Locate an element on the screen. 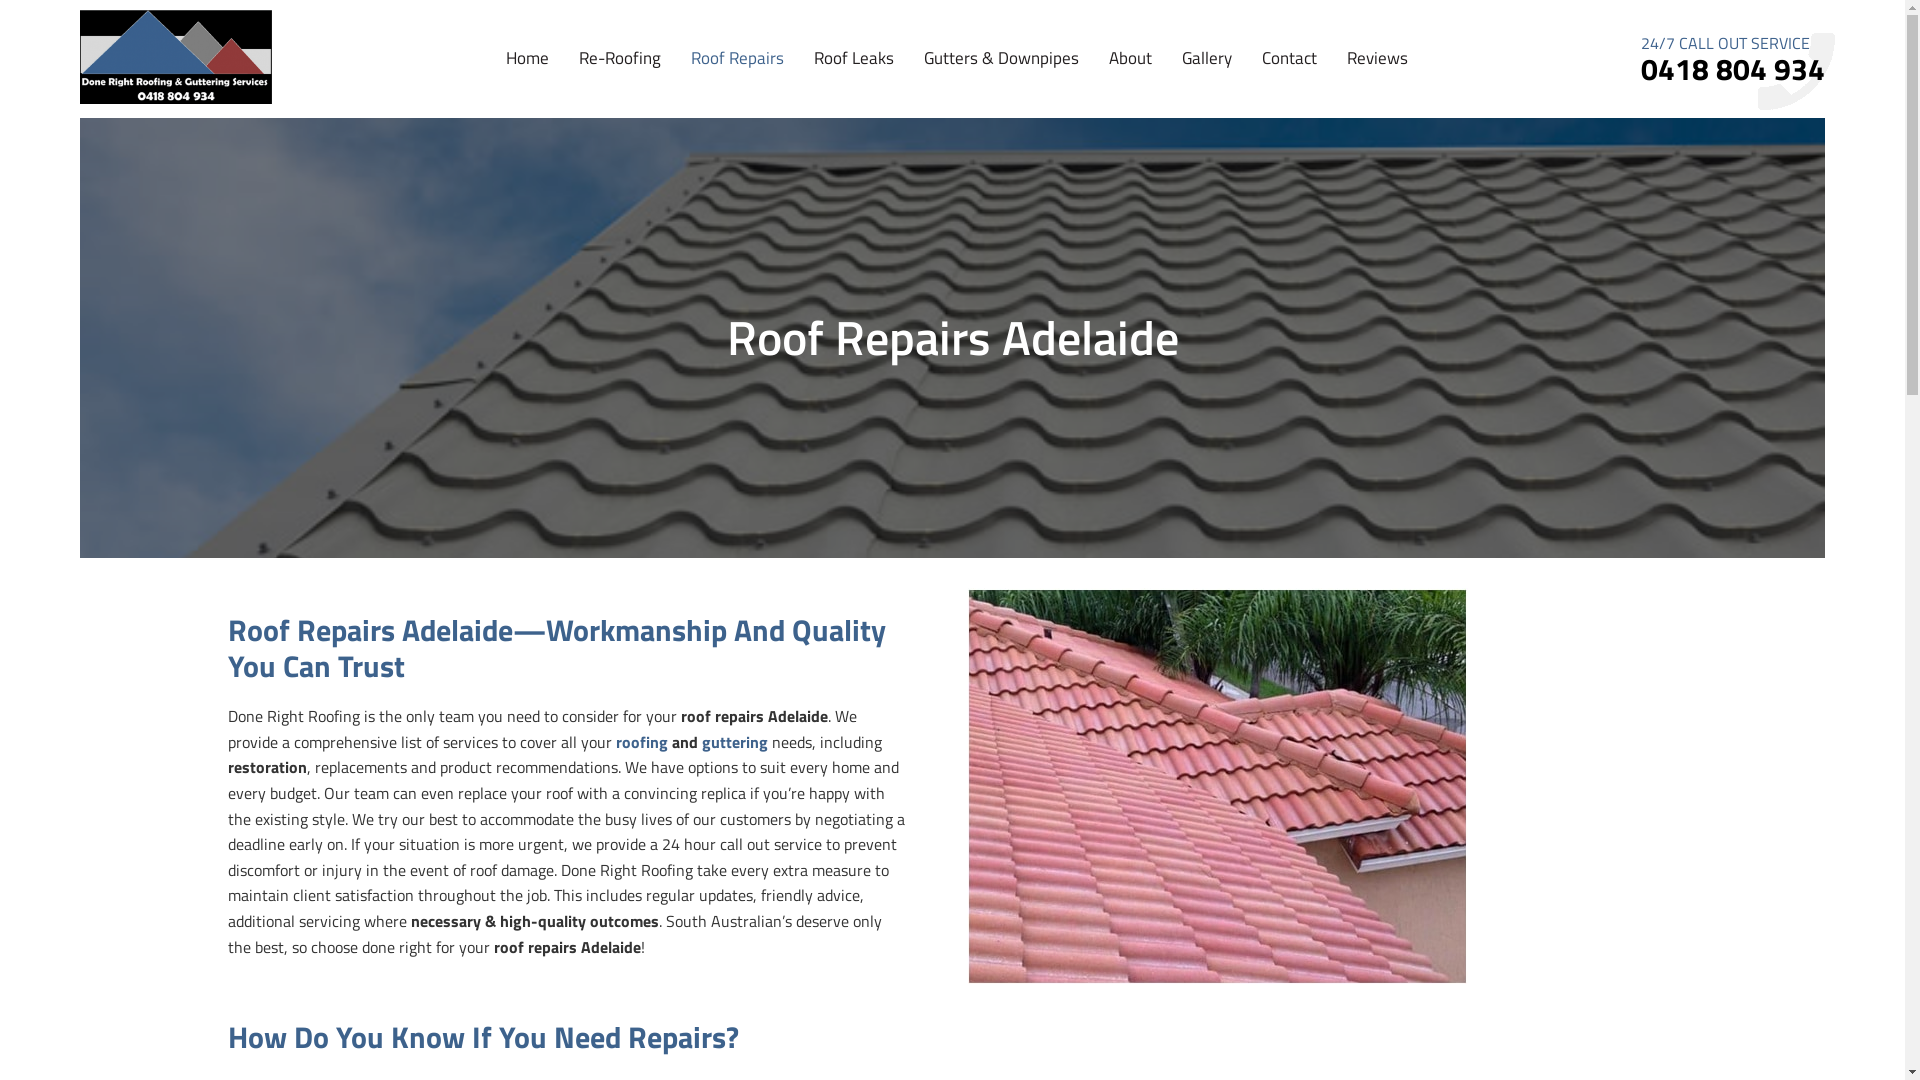 The image size is (1920, 1080). Home is located at coordinates (528, 82).